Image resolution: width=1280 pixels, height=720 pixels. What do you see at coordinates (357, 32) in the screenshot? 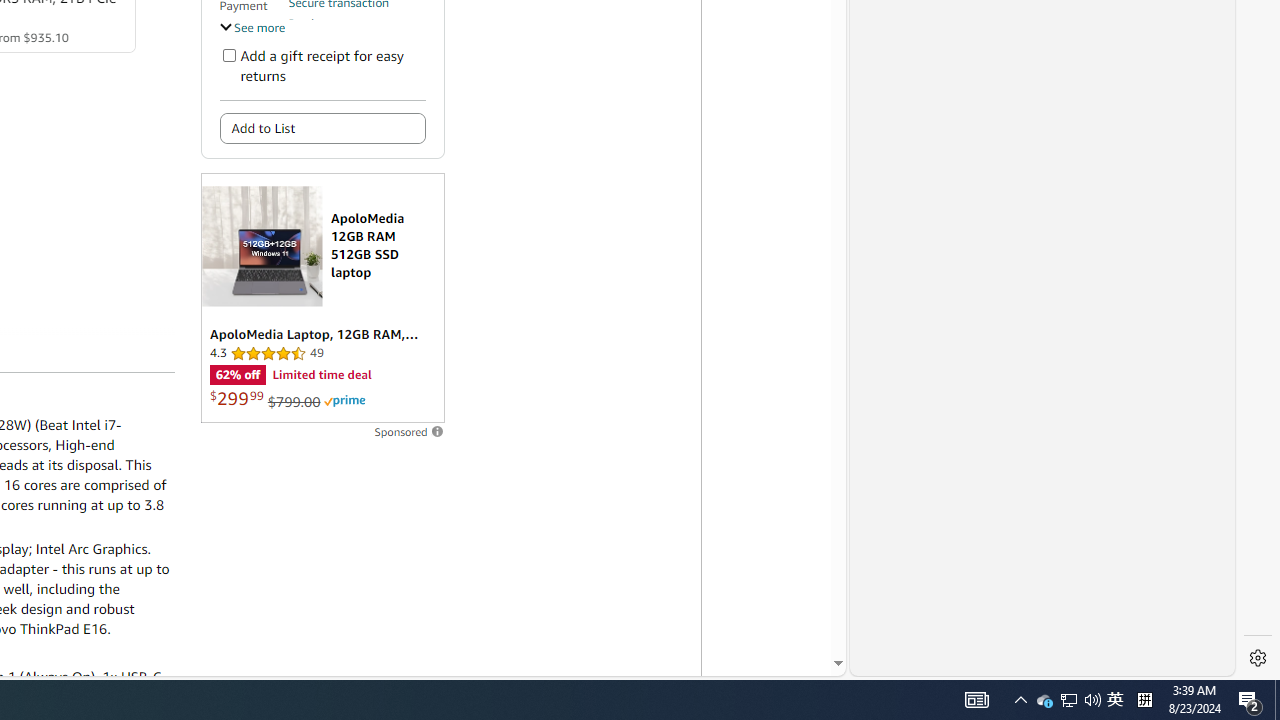
I see `Product support included` at bounding box center [357, 32].